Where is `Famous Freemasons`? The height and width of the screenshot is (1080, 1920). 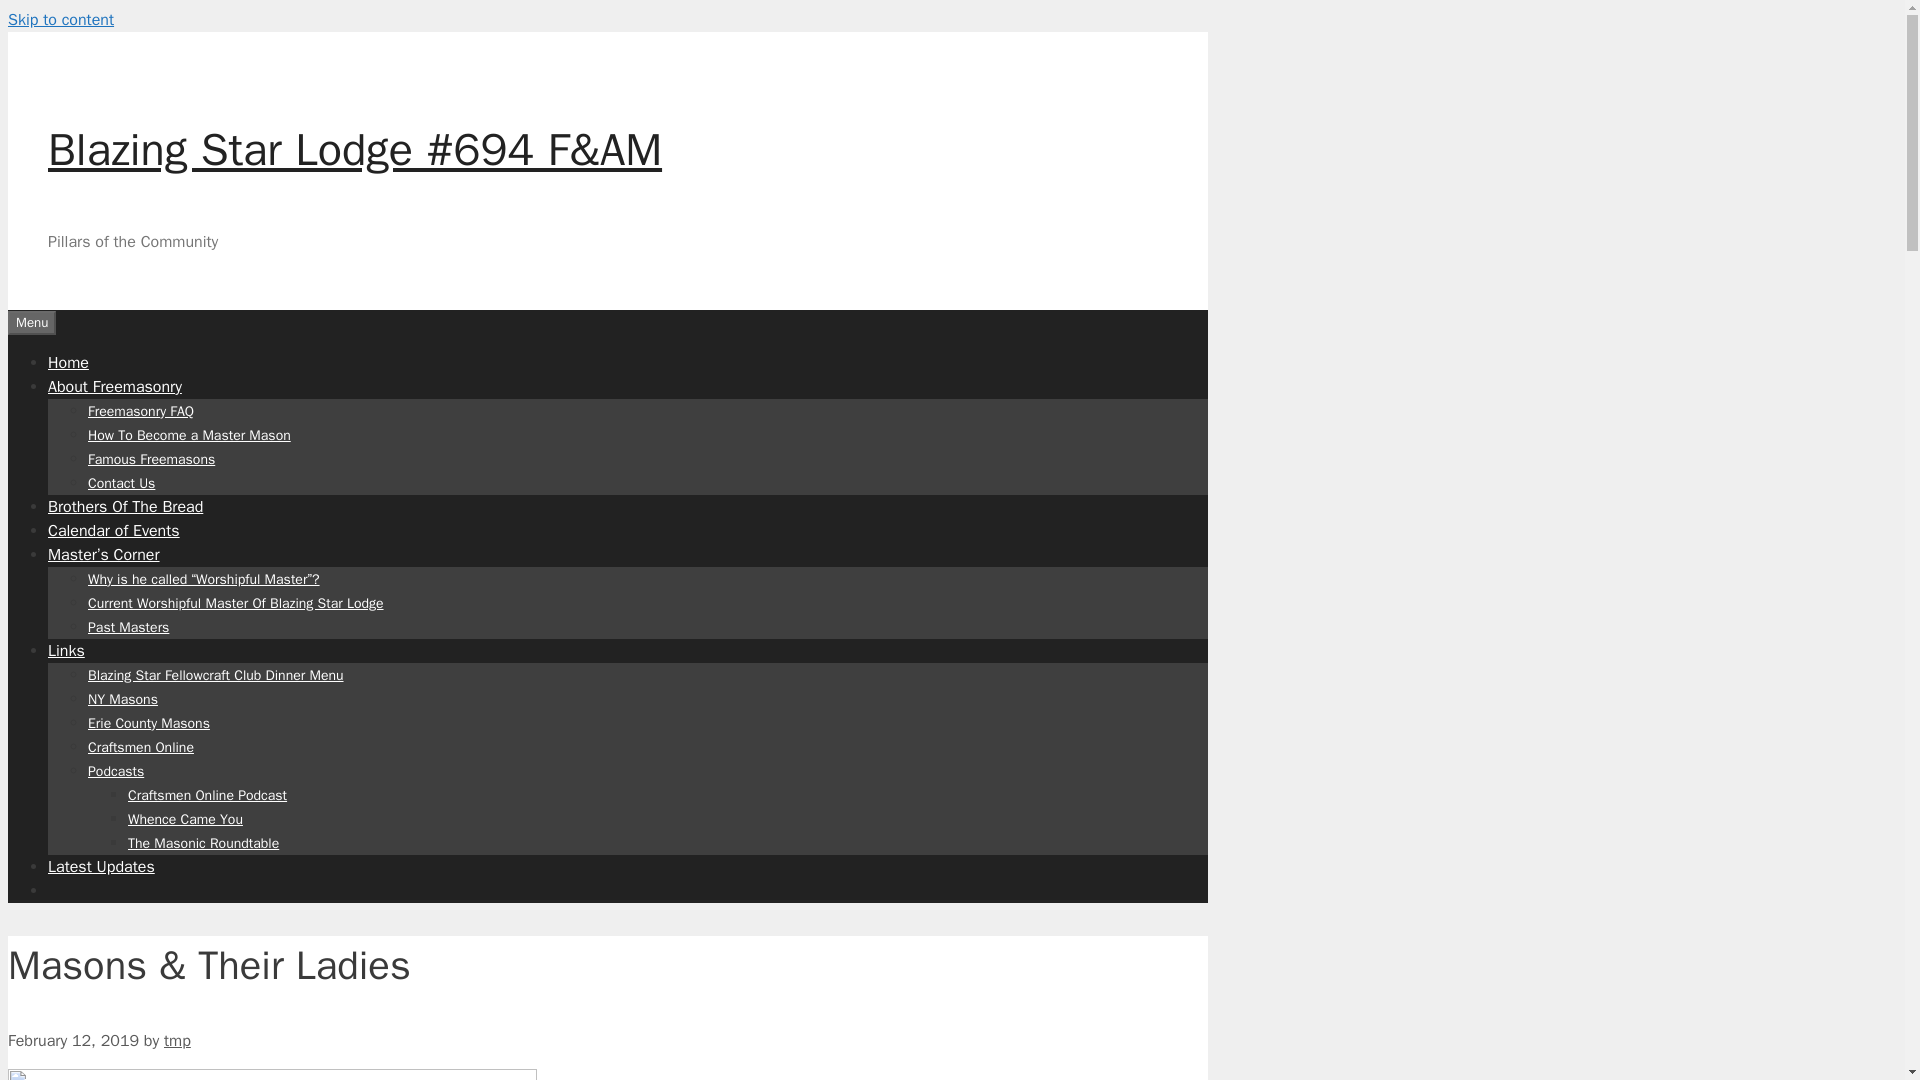
Famous Freemasons is located at coordinates (152, 458).